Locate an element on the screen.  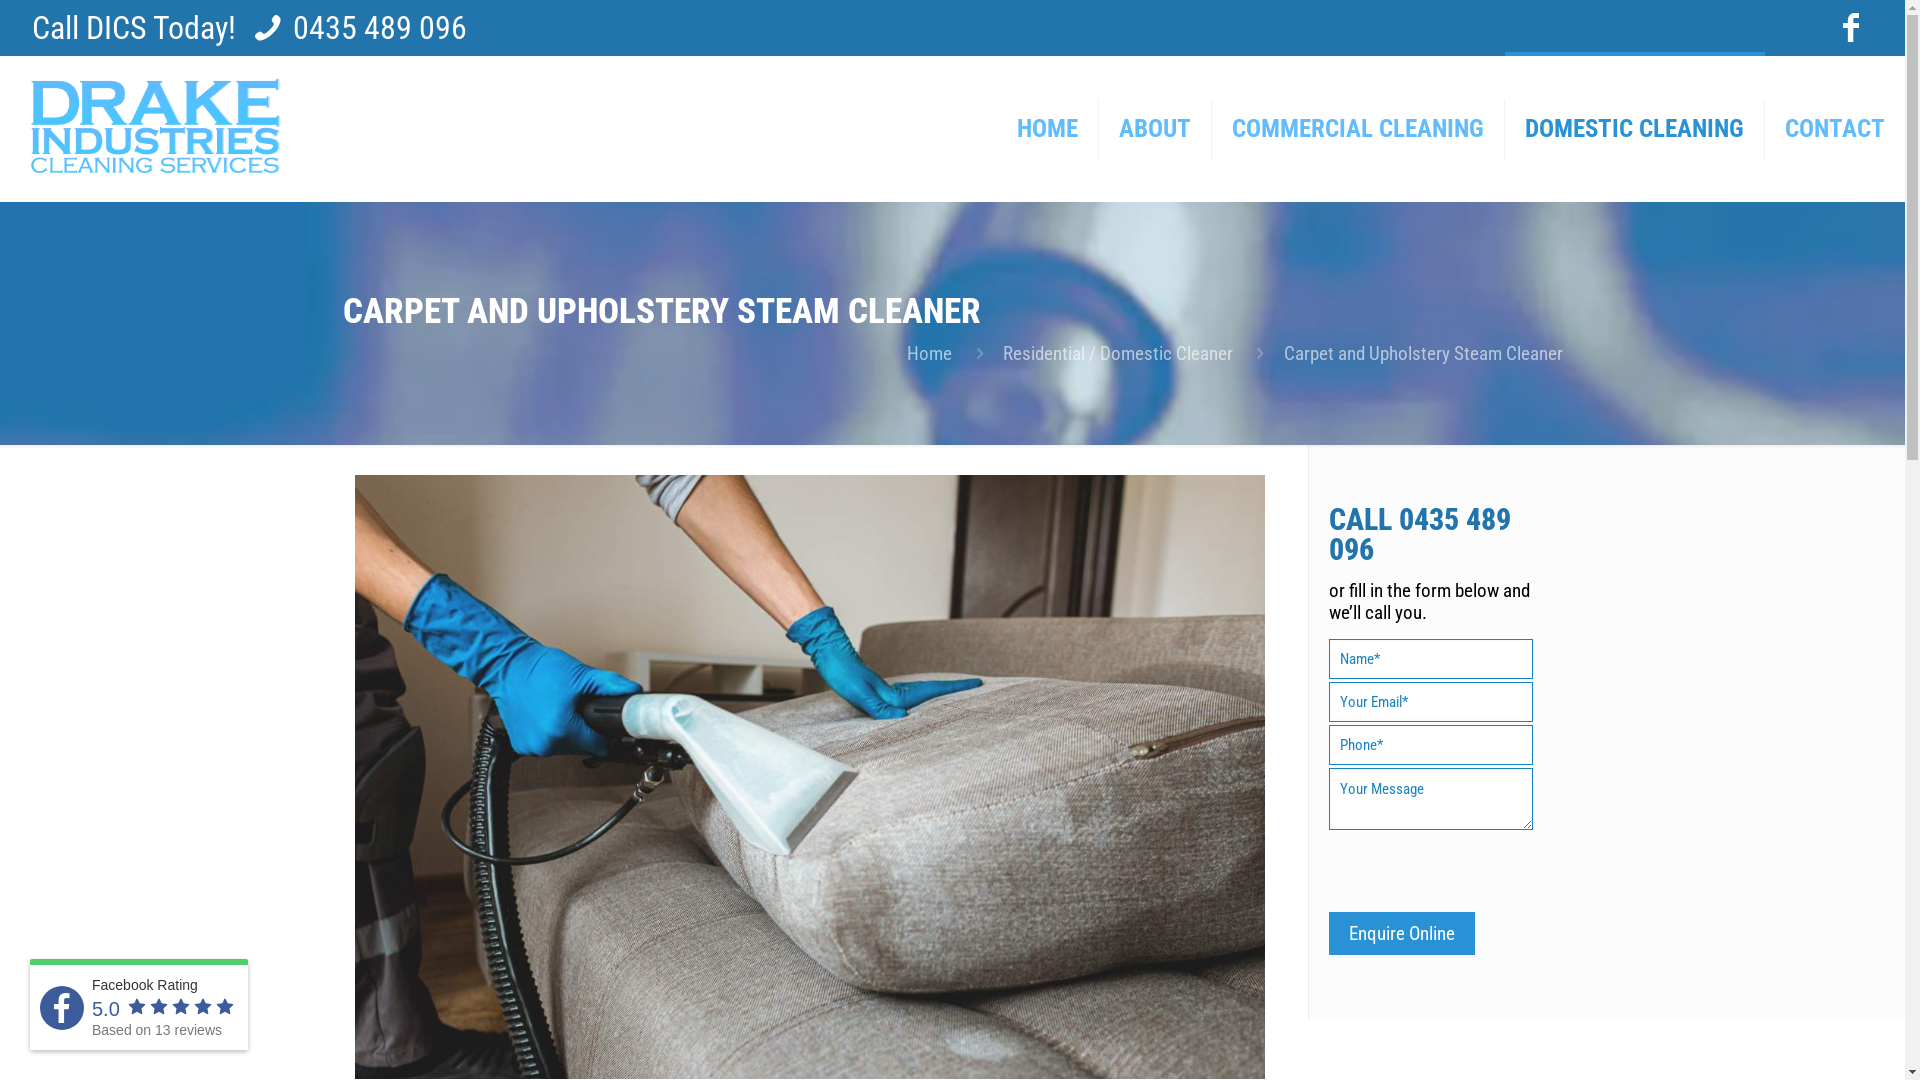
0435 489 096 is located at coordinates (380, 28).